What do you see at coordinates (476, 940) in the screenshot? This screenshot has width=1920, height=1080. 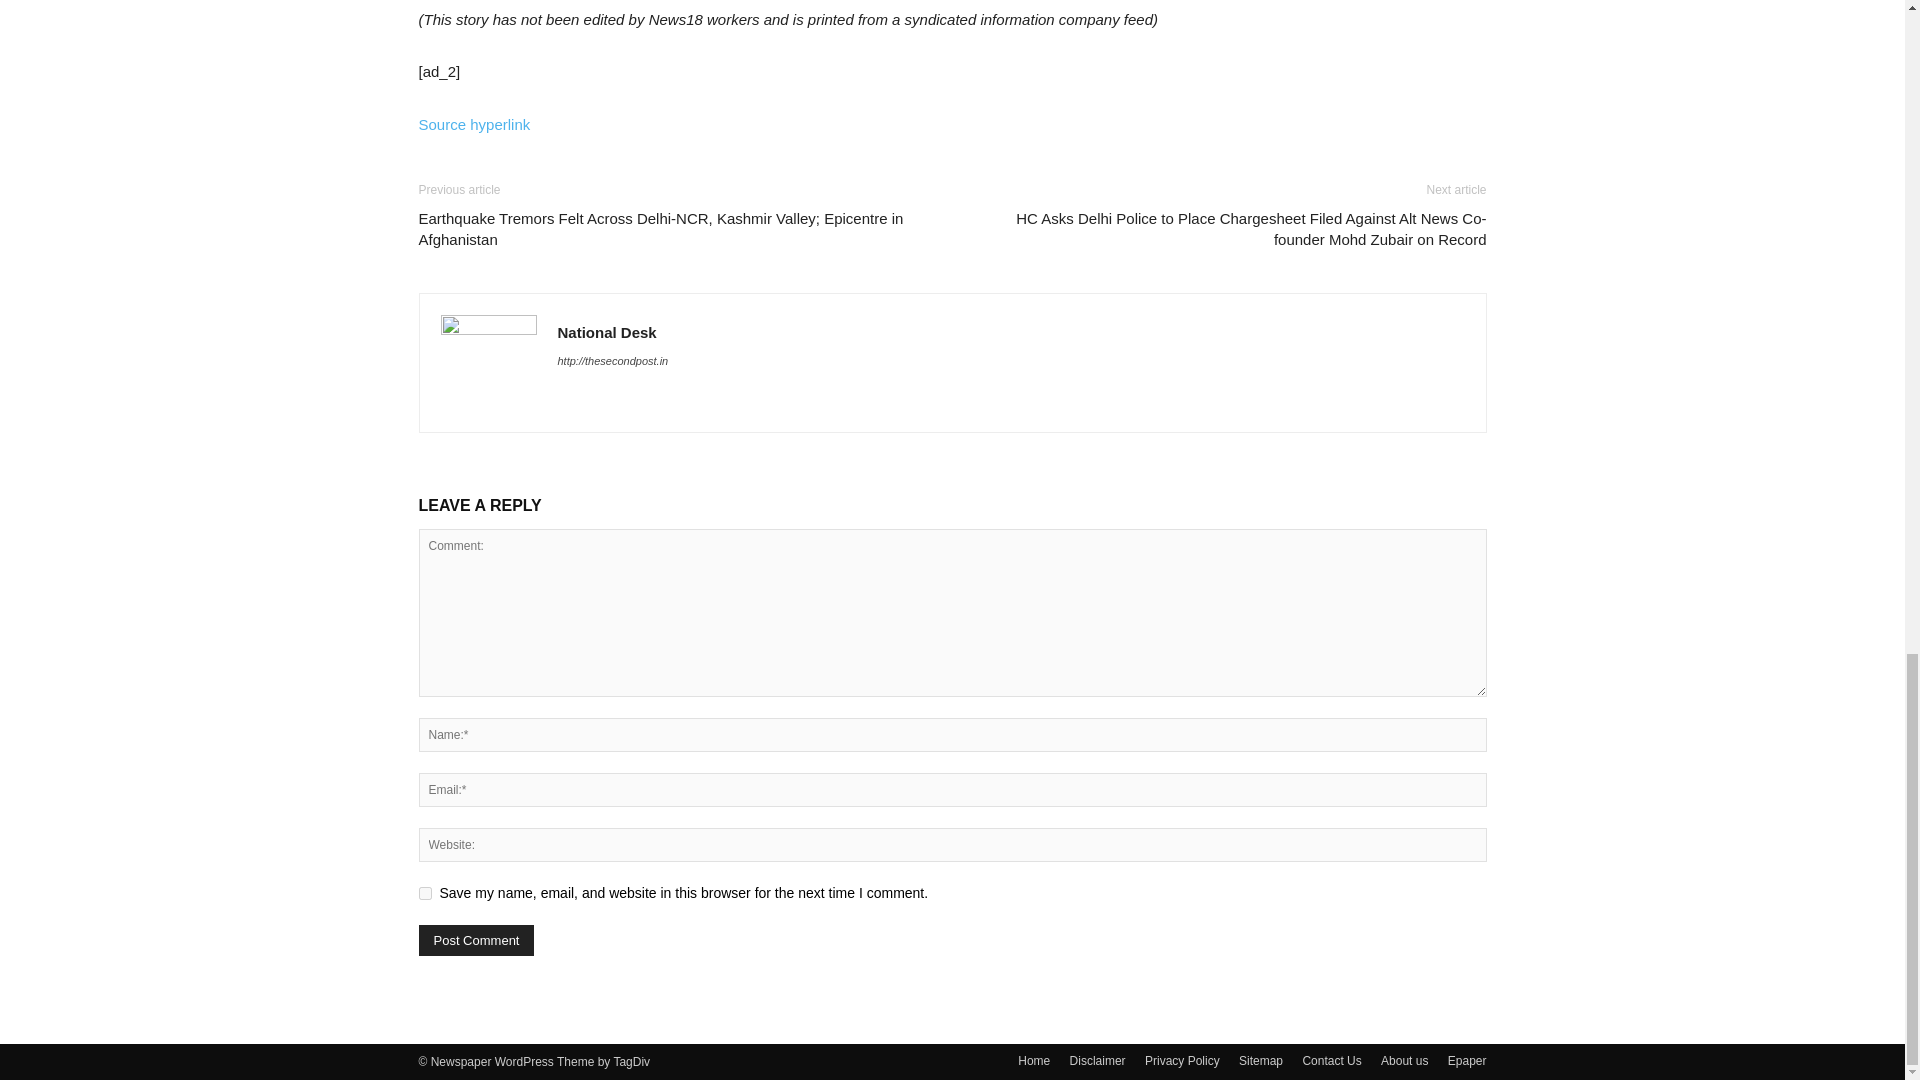 I see `Post Comment` at bounding box center [476, 940].